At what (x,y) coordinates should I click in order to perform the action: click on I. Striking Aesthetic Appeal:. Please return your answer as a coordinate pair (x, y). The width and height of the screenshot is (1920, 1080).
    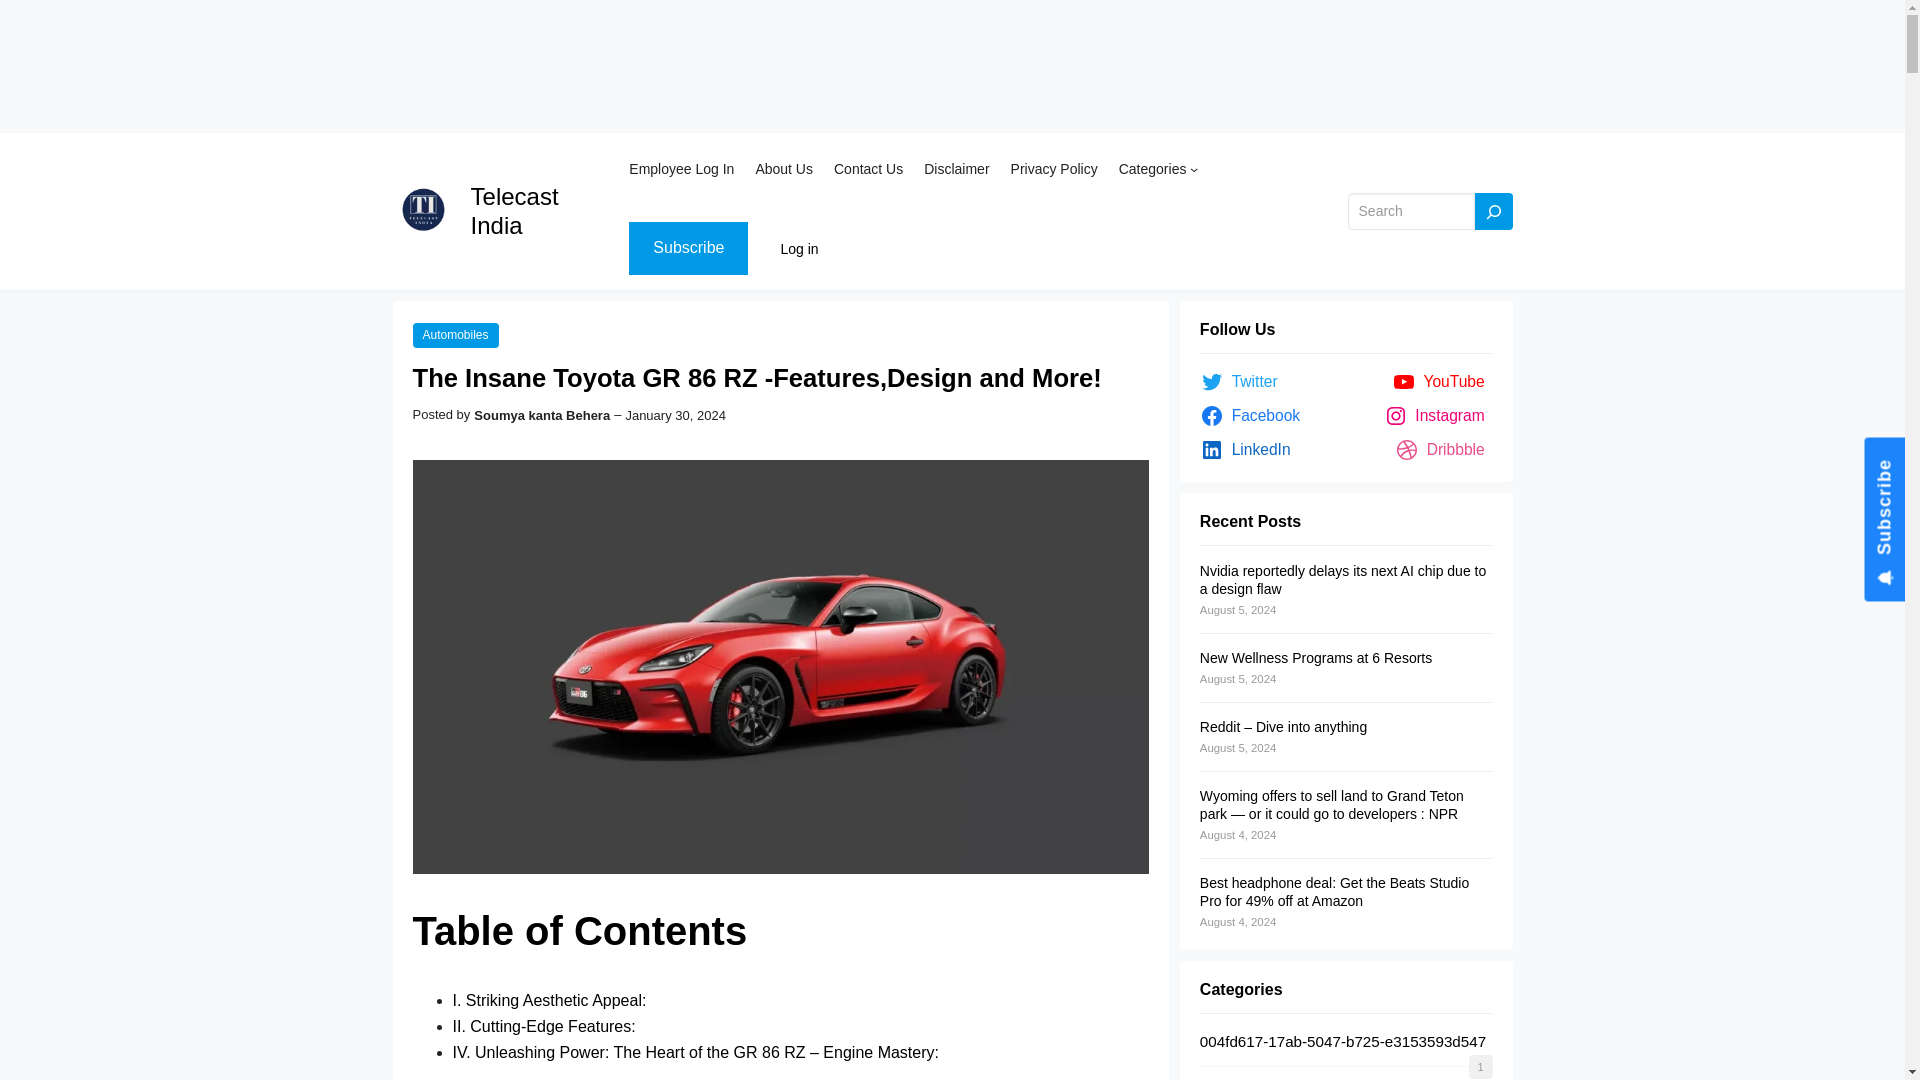
    Looking at the image, I should click on (548, 1000).